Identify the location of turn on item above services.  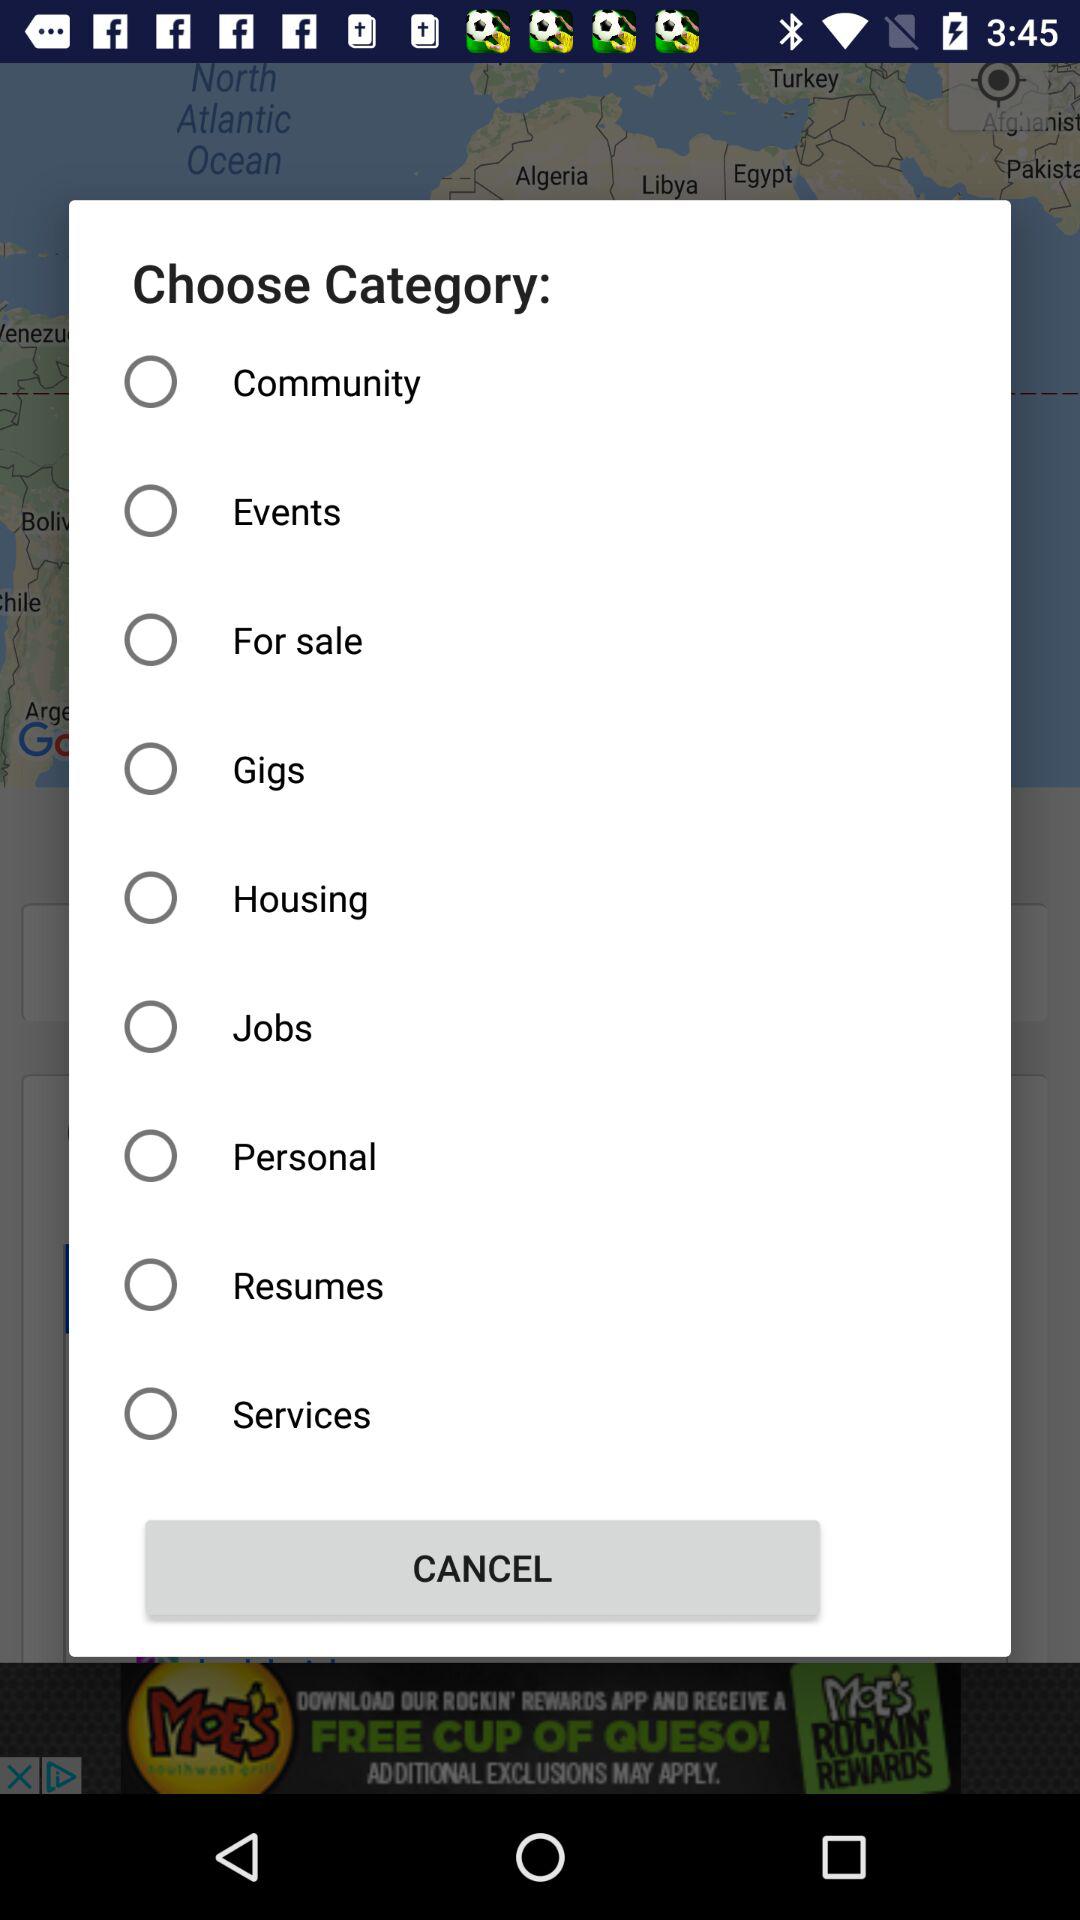
(482, 1284).